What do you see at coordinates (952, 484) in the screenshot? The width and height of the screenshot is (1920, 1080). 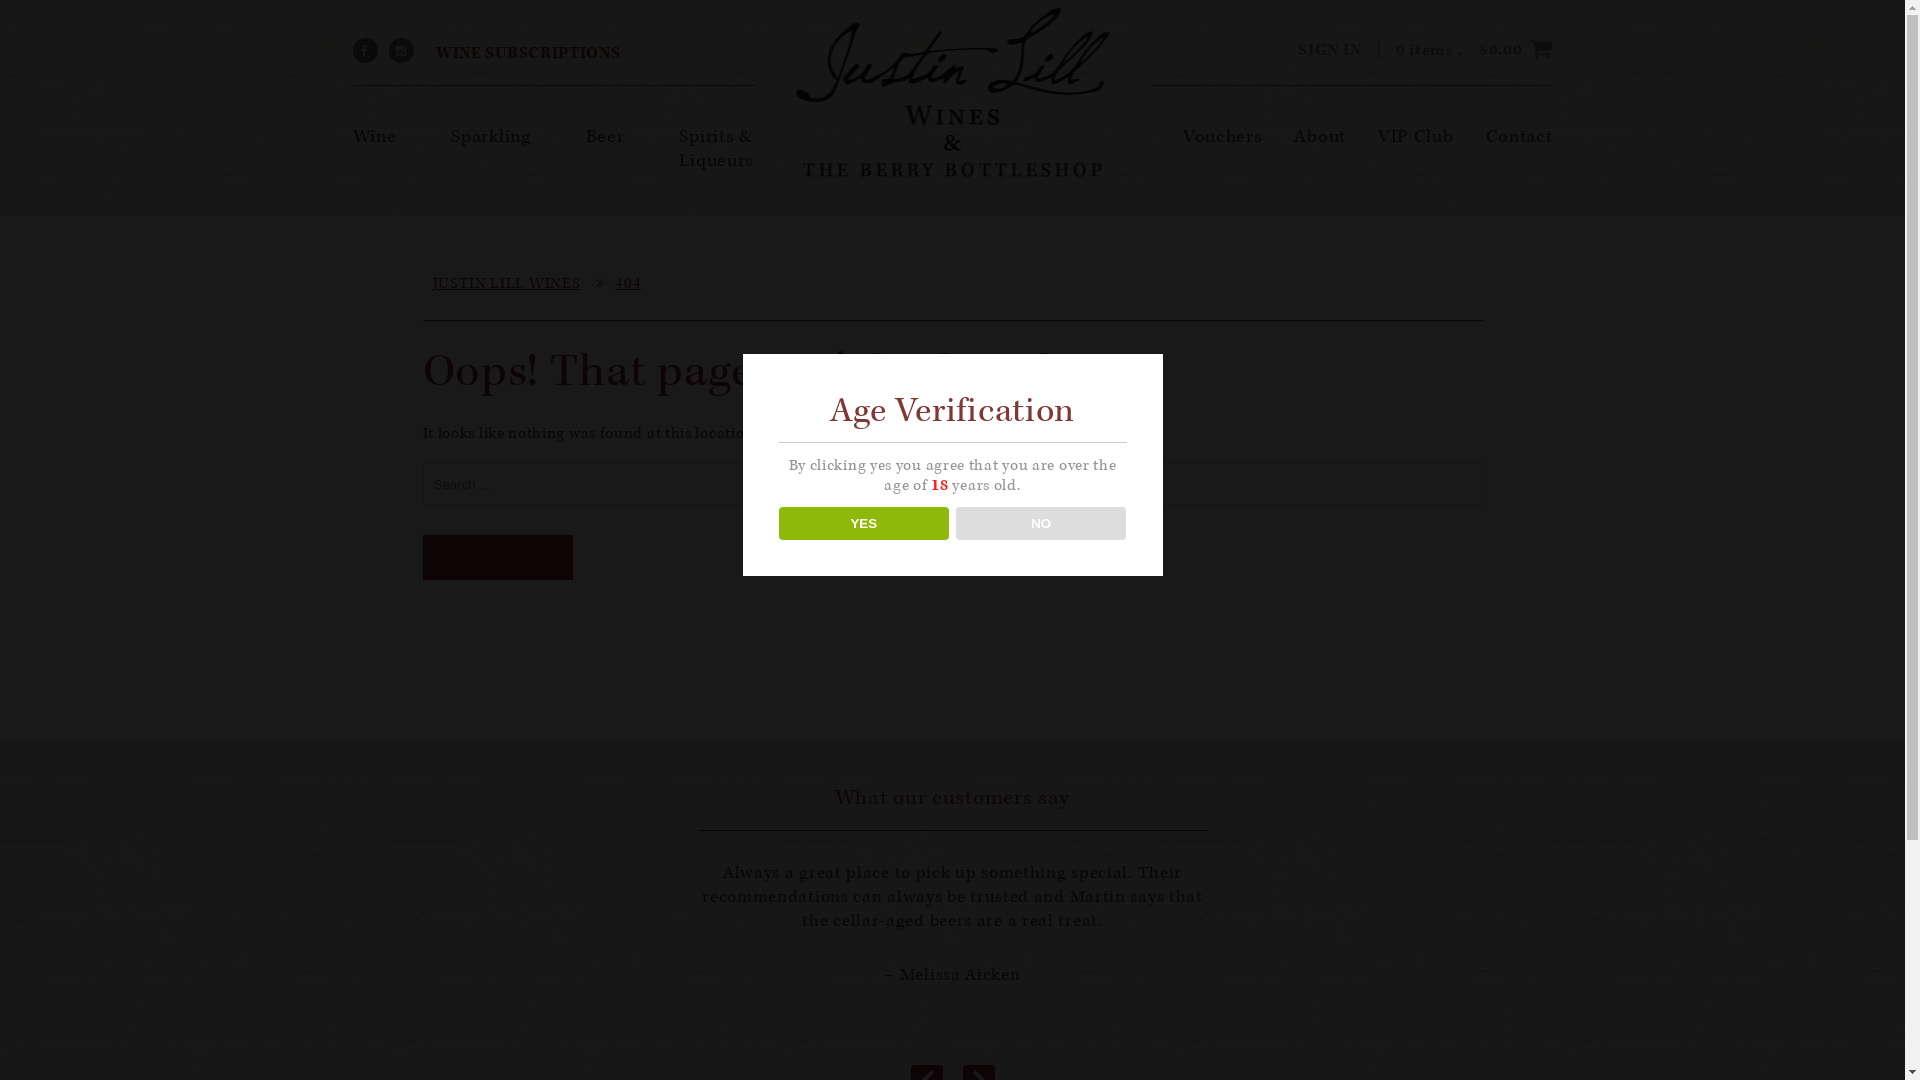 I see `Search for:` at bounding box center [952, 484].